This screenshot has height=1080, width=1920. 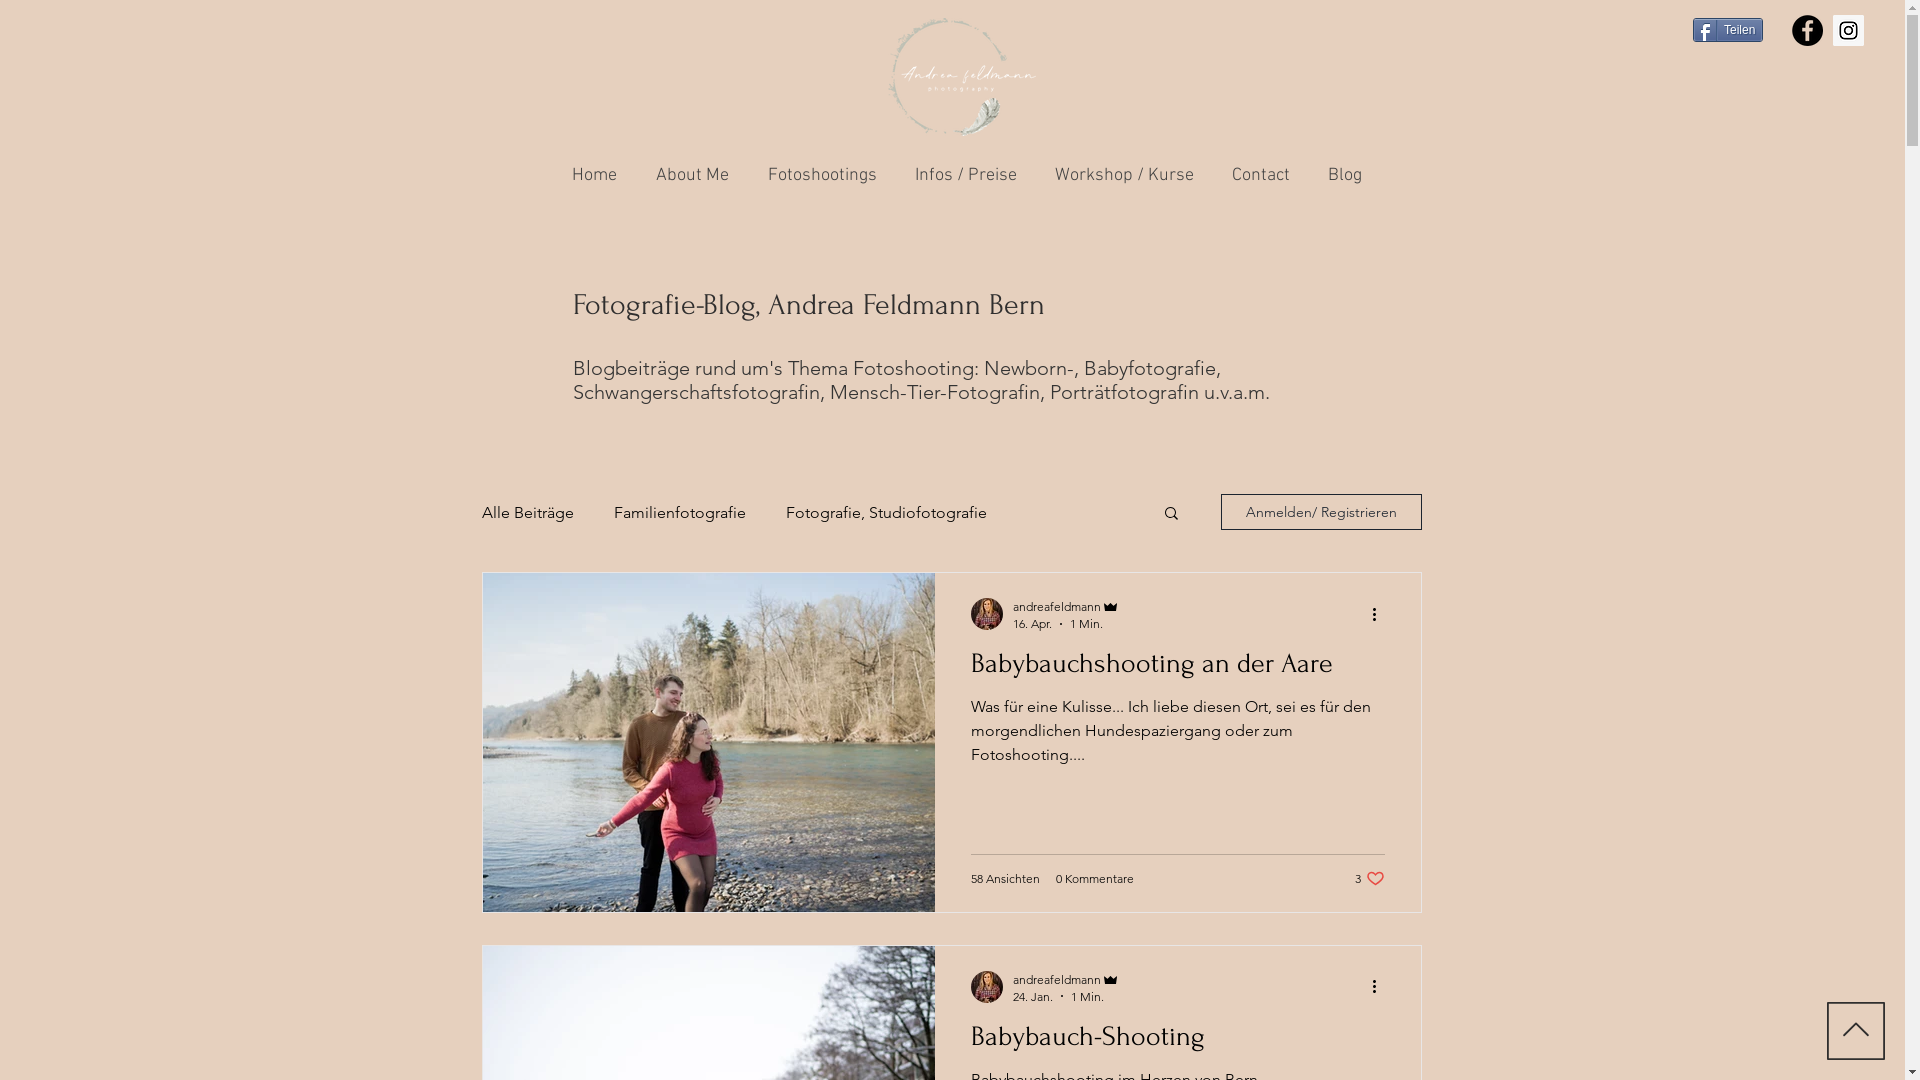 I want to click on Familienfotografie, so click(x=680, y=512).